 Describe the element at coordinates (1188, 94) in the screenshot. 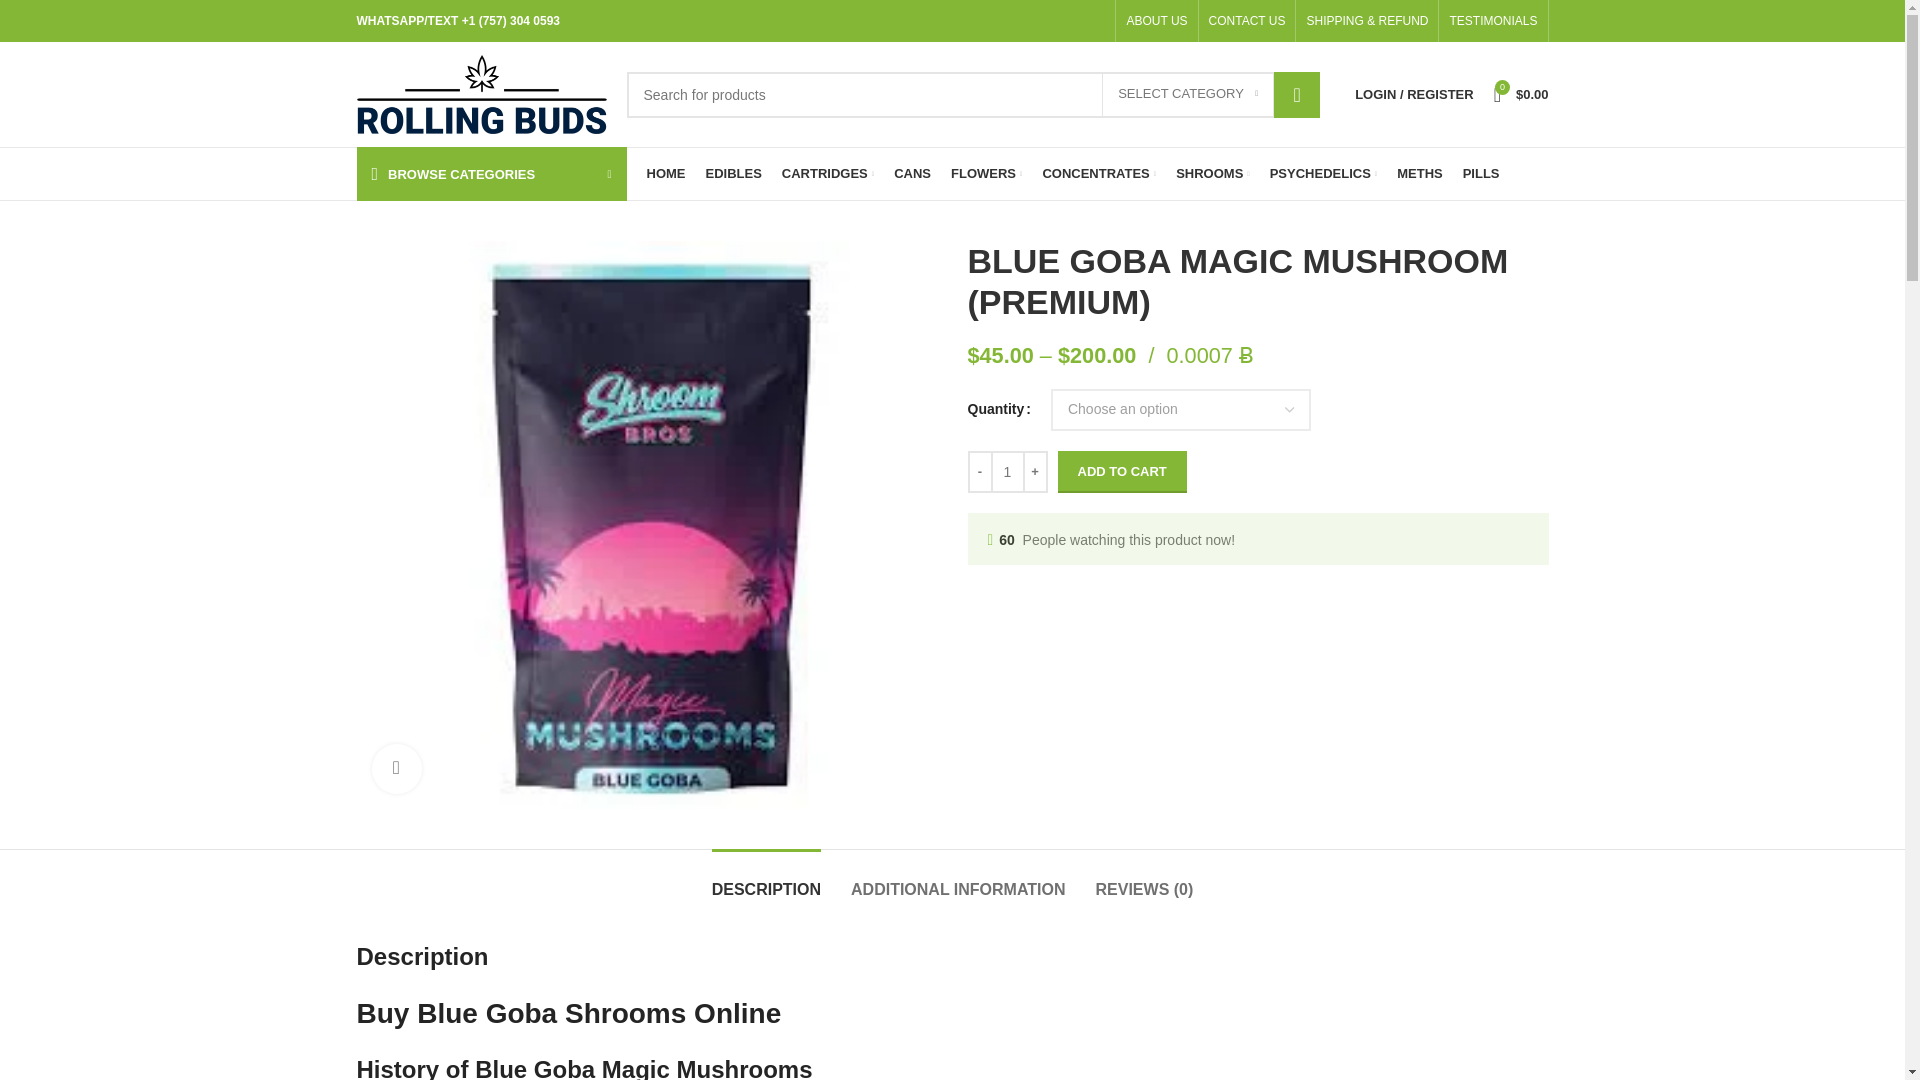

I see `SELECT CATEGORY` at that location.